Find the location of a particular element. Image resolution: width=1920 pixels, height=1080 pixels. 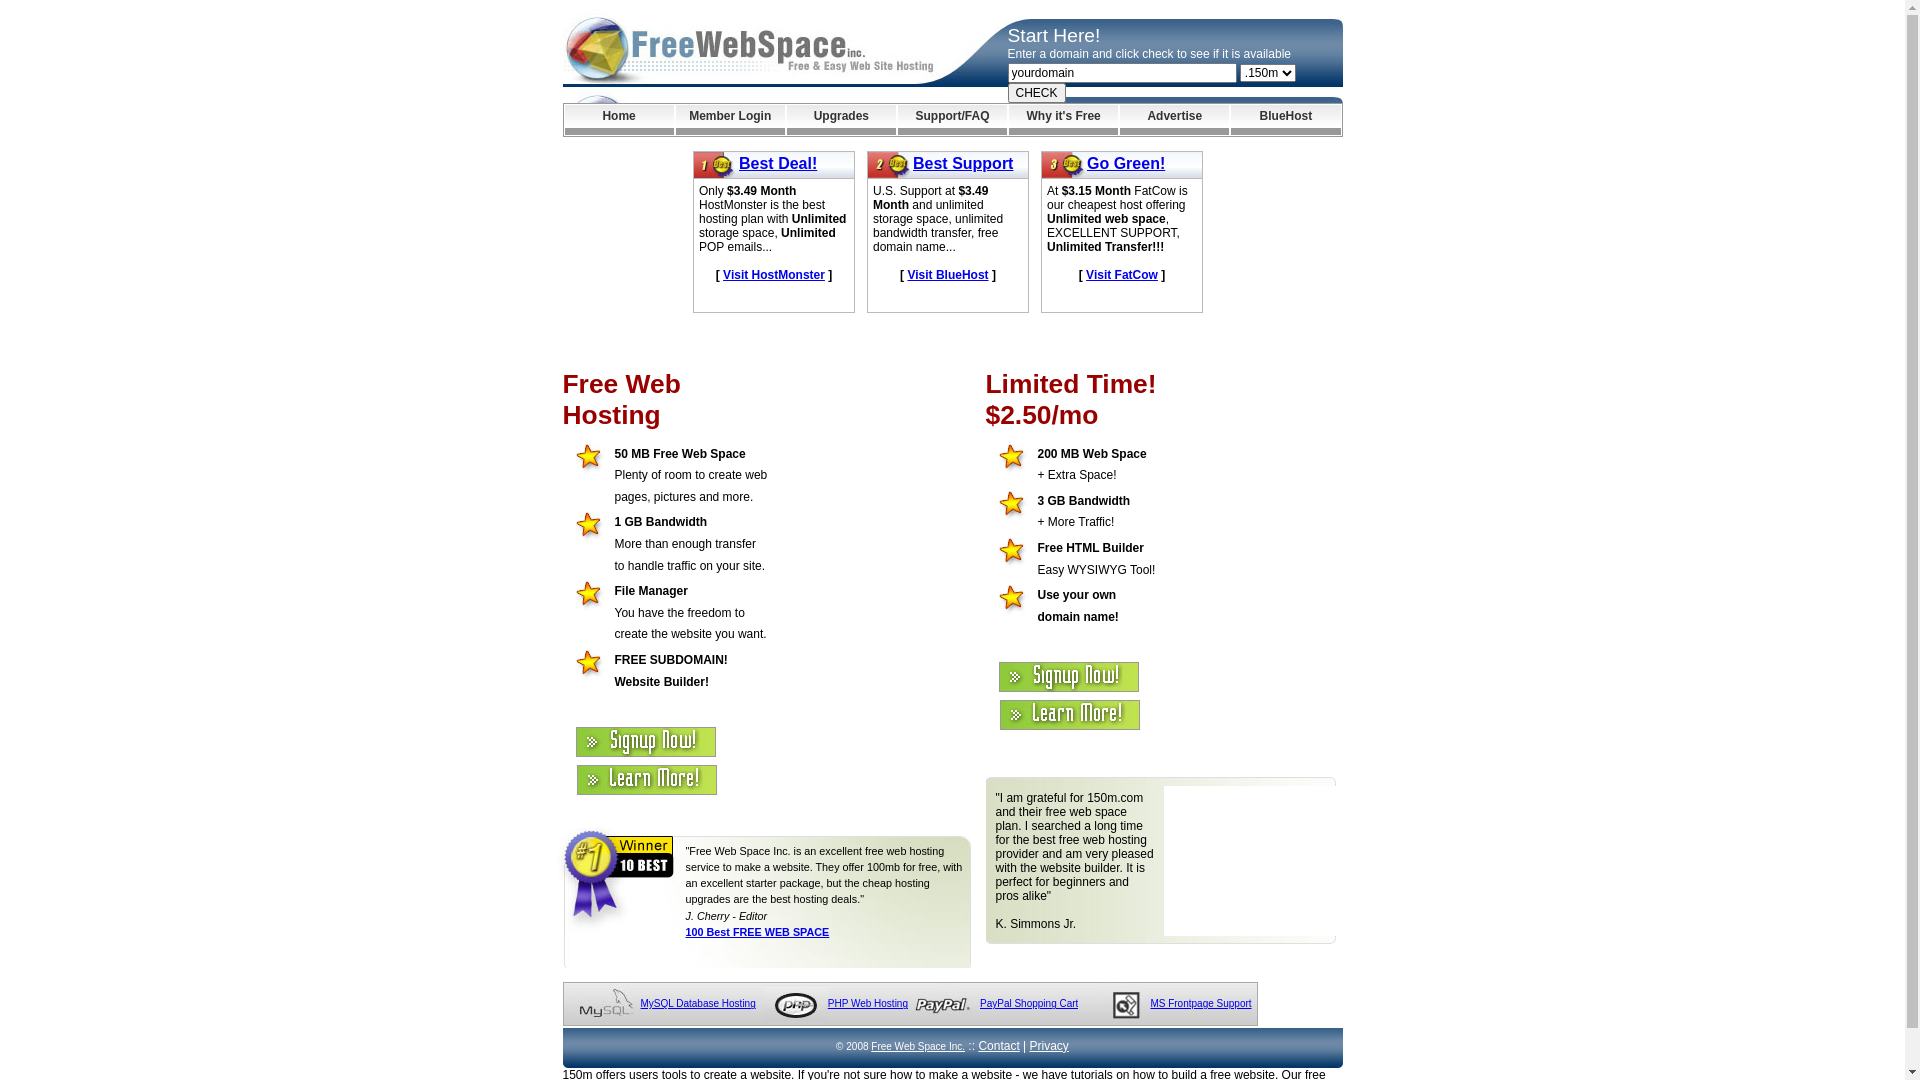

MySQL Database Hosting is located at coordinates (698, 1004).